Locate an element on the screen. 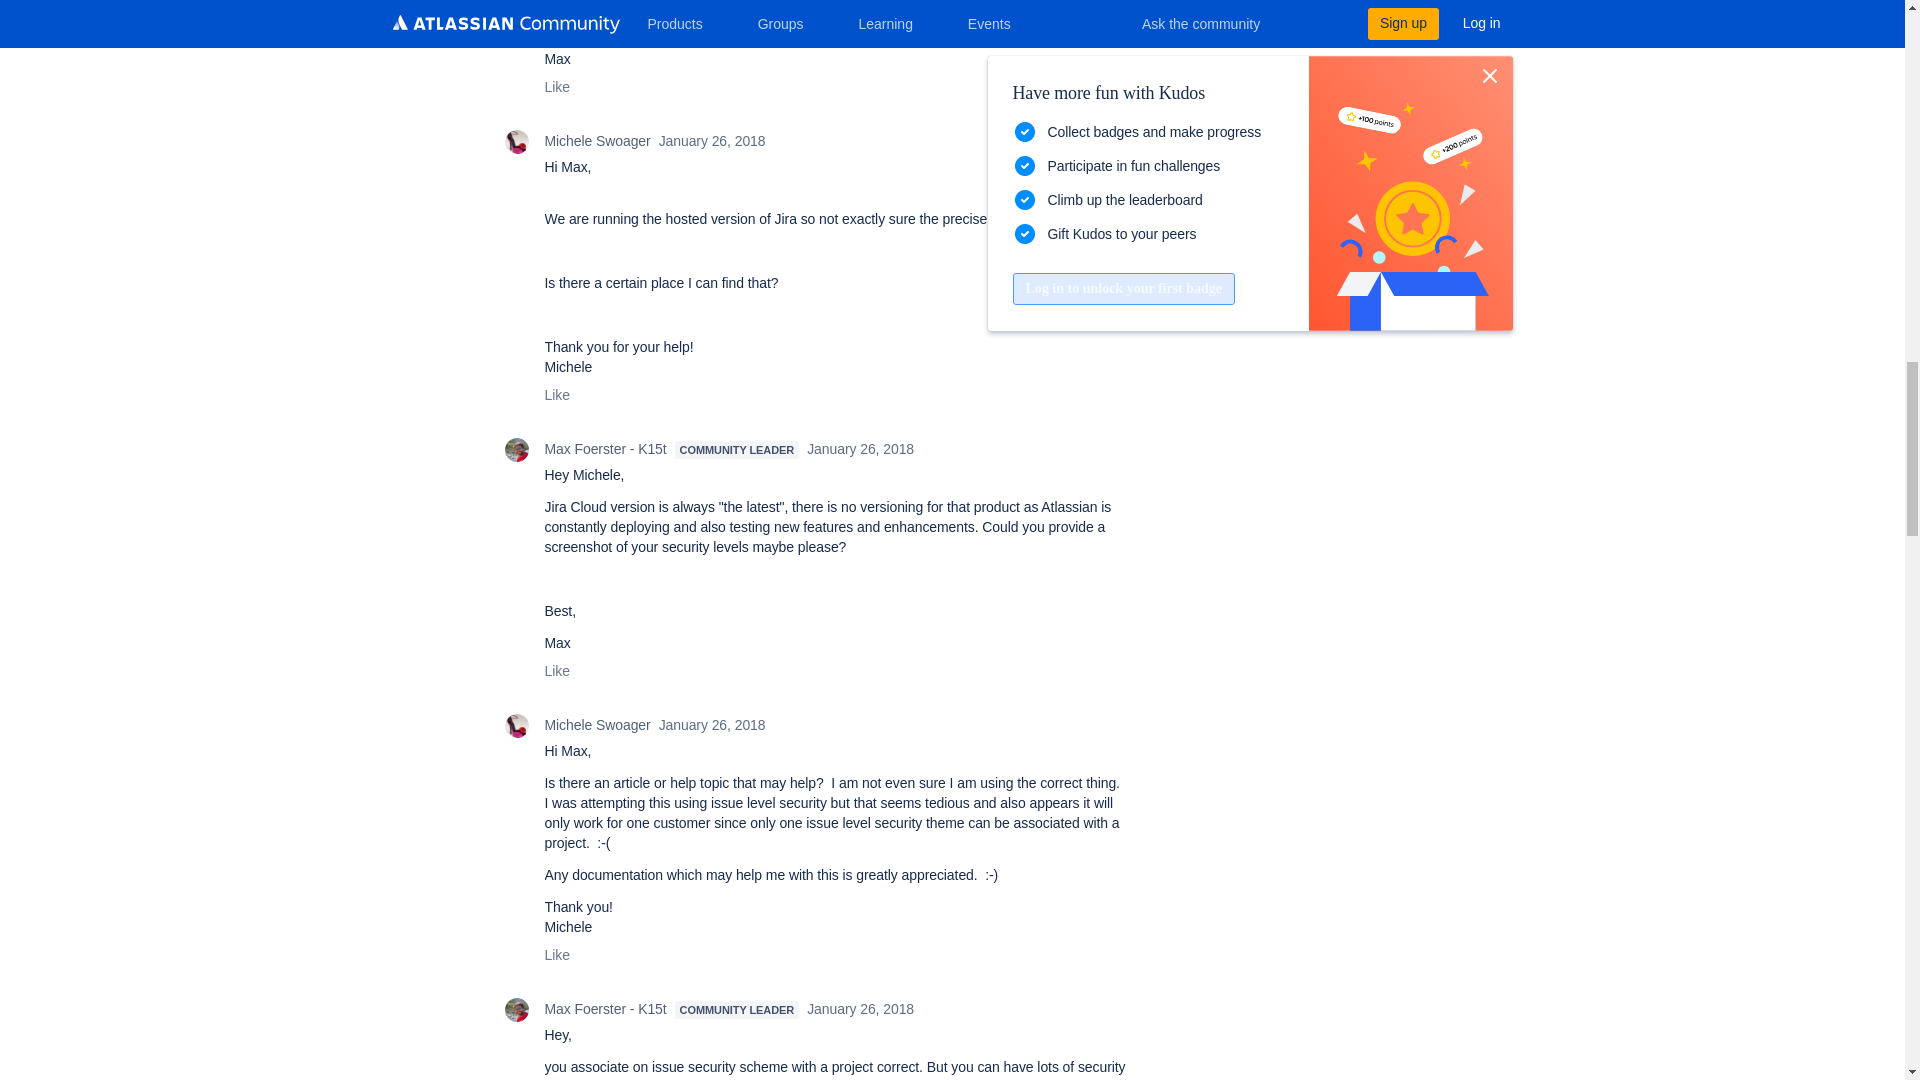 The image size is (1920, 1080). Max Foerster - K15t is located at coordinates (516, 1009).